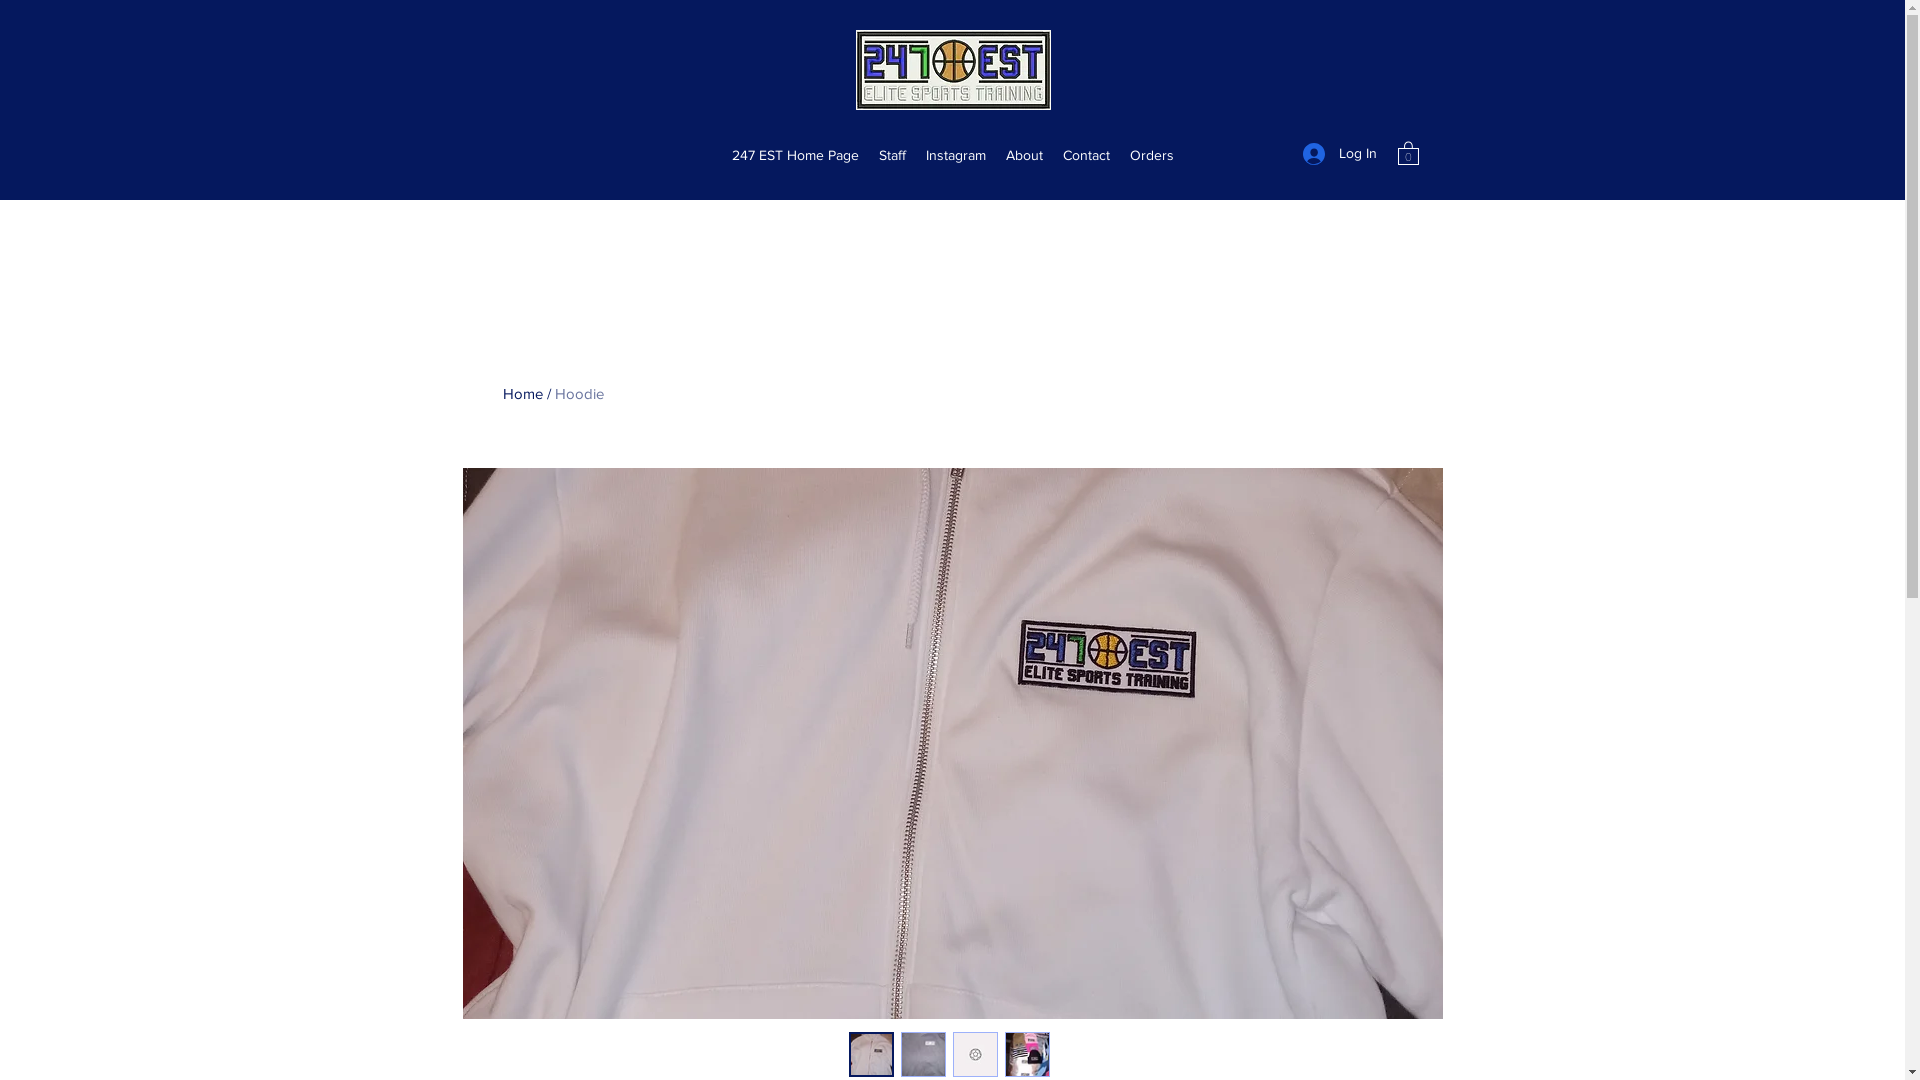 The image size is (1920, 1080). I want to click on Staff, so click(892, 155).